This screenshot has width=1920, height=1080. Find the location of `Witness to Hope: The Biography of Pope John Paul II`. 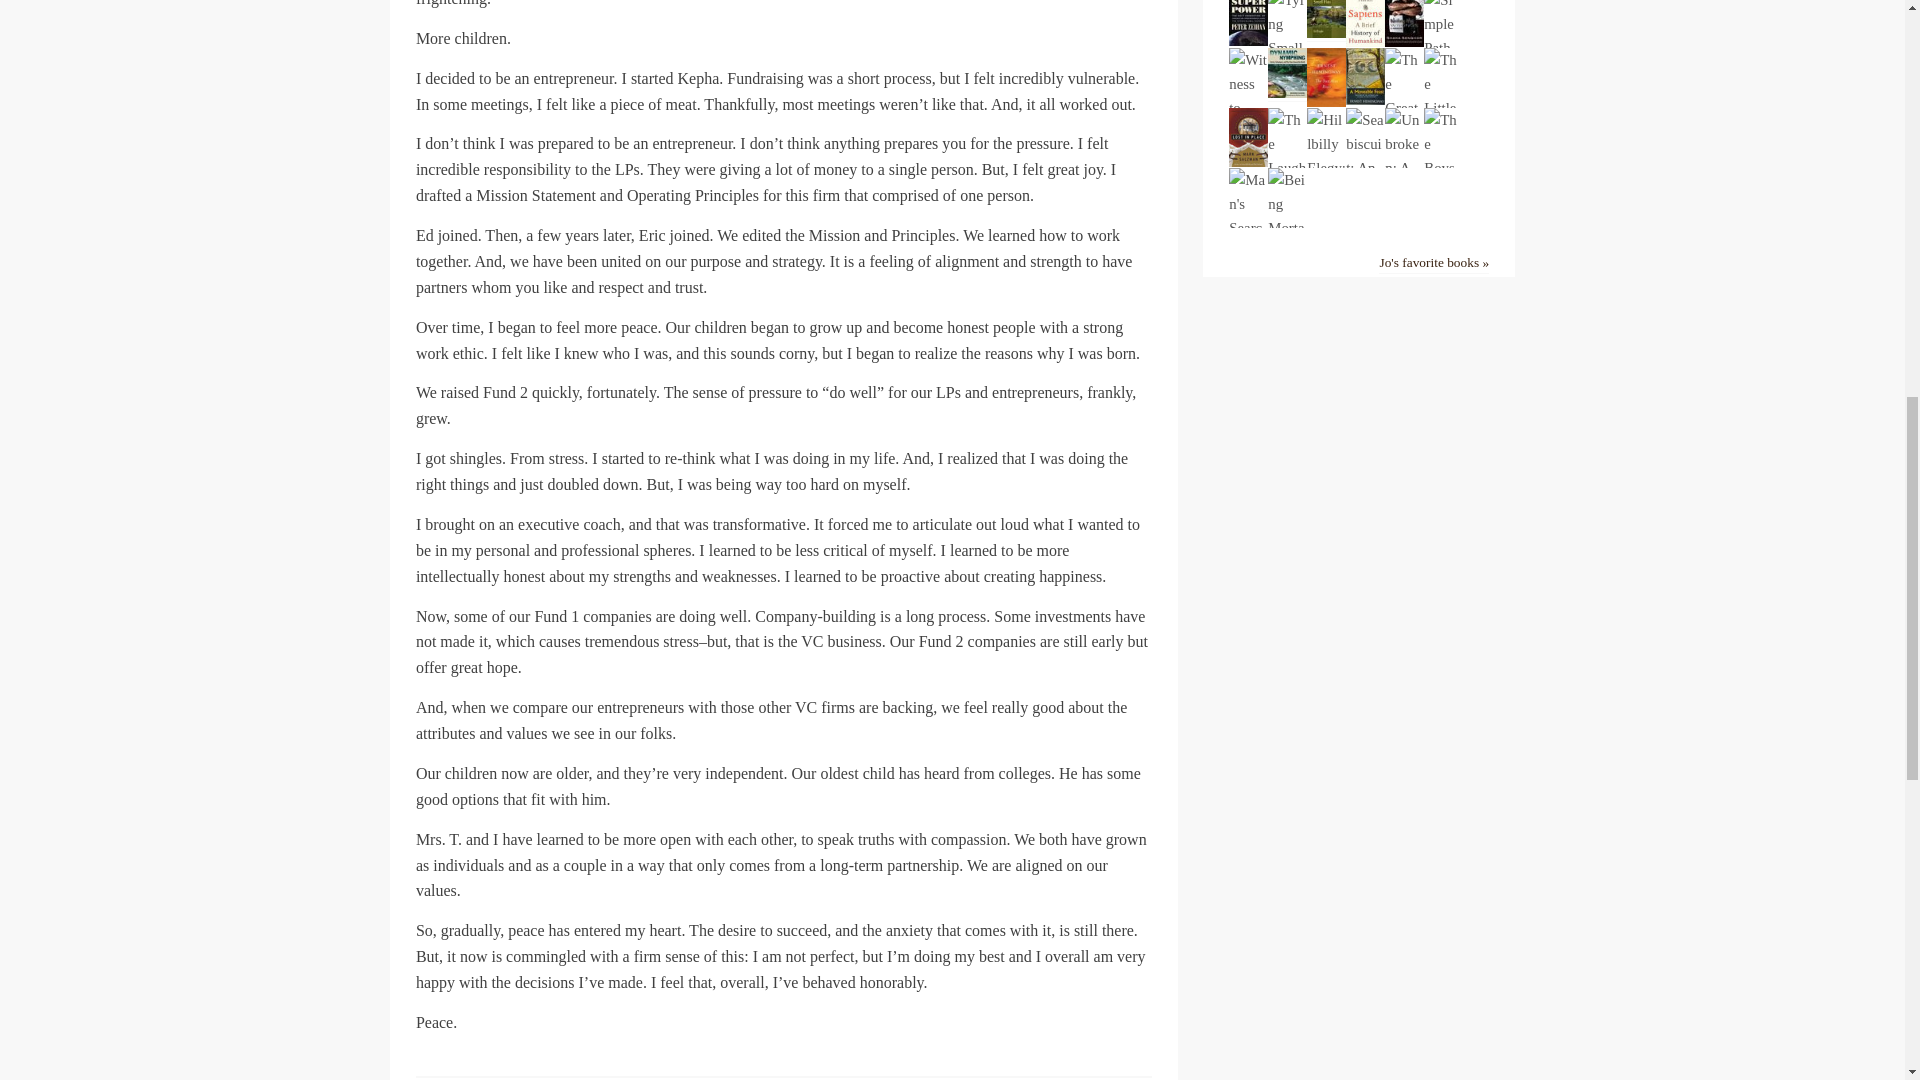

Witness to Hope: The Biography of Pope John Paul II is located at coordinates (1248, 324).